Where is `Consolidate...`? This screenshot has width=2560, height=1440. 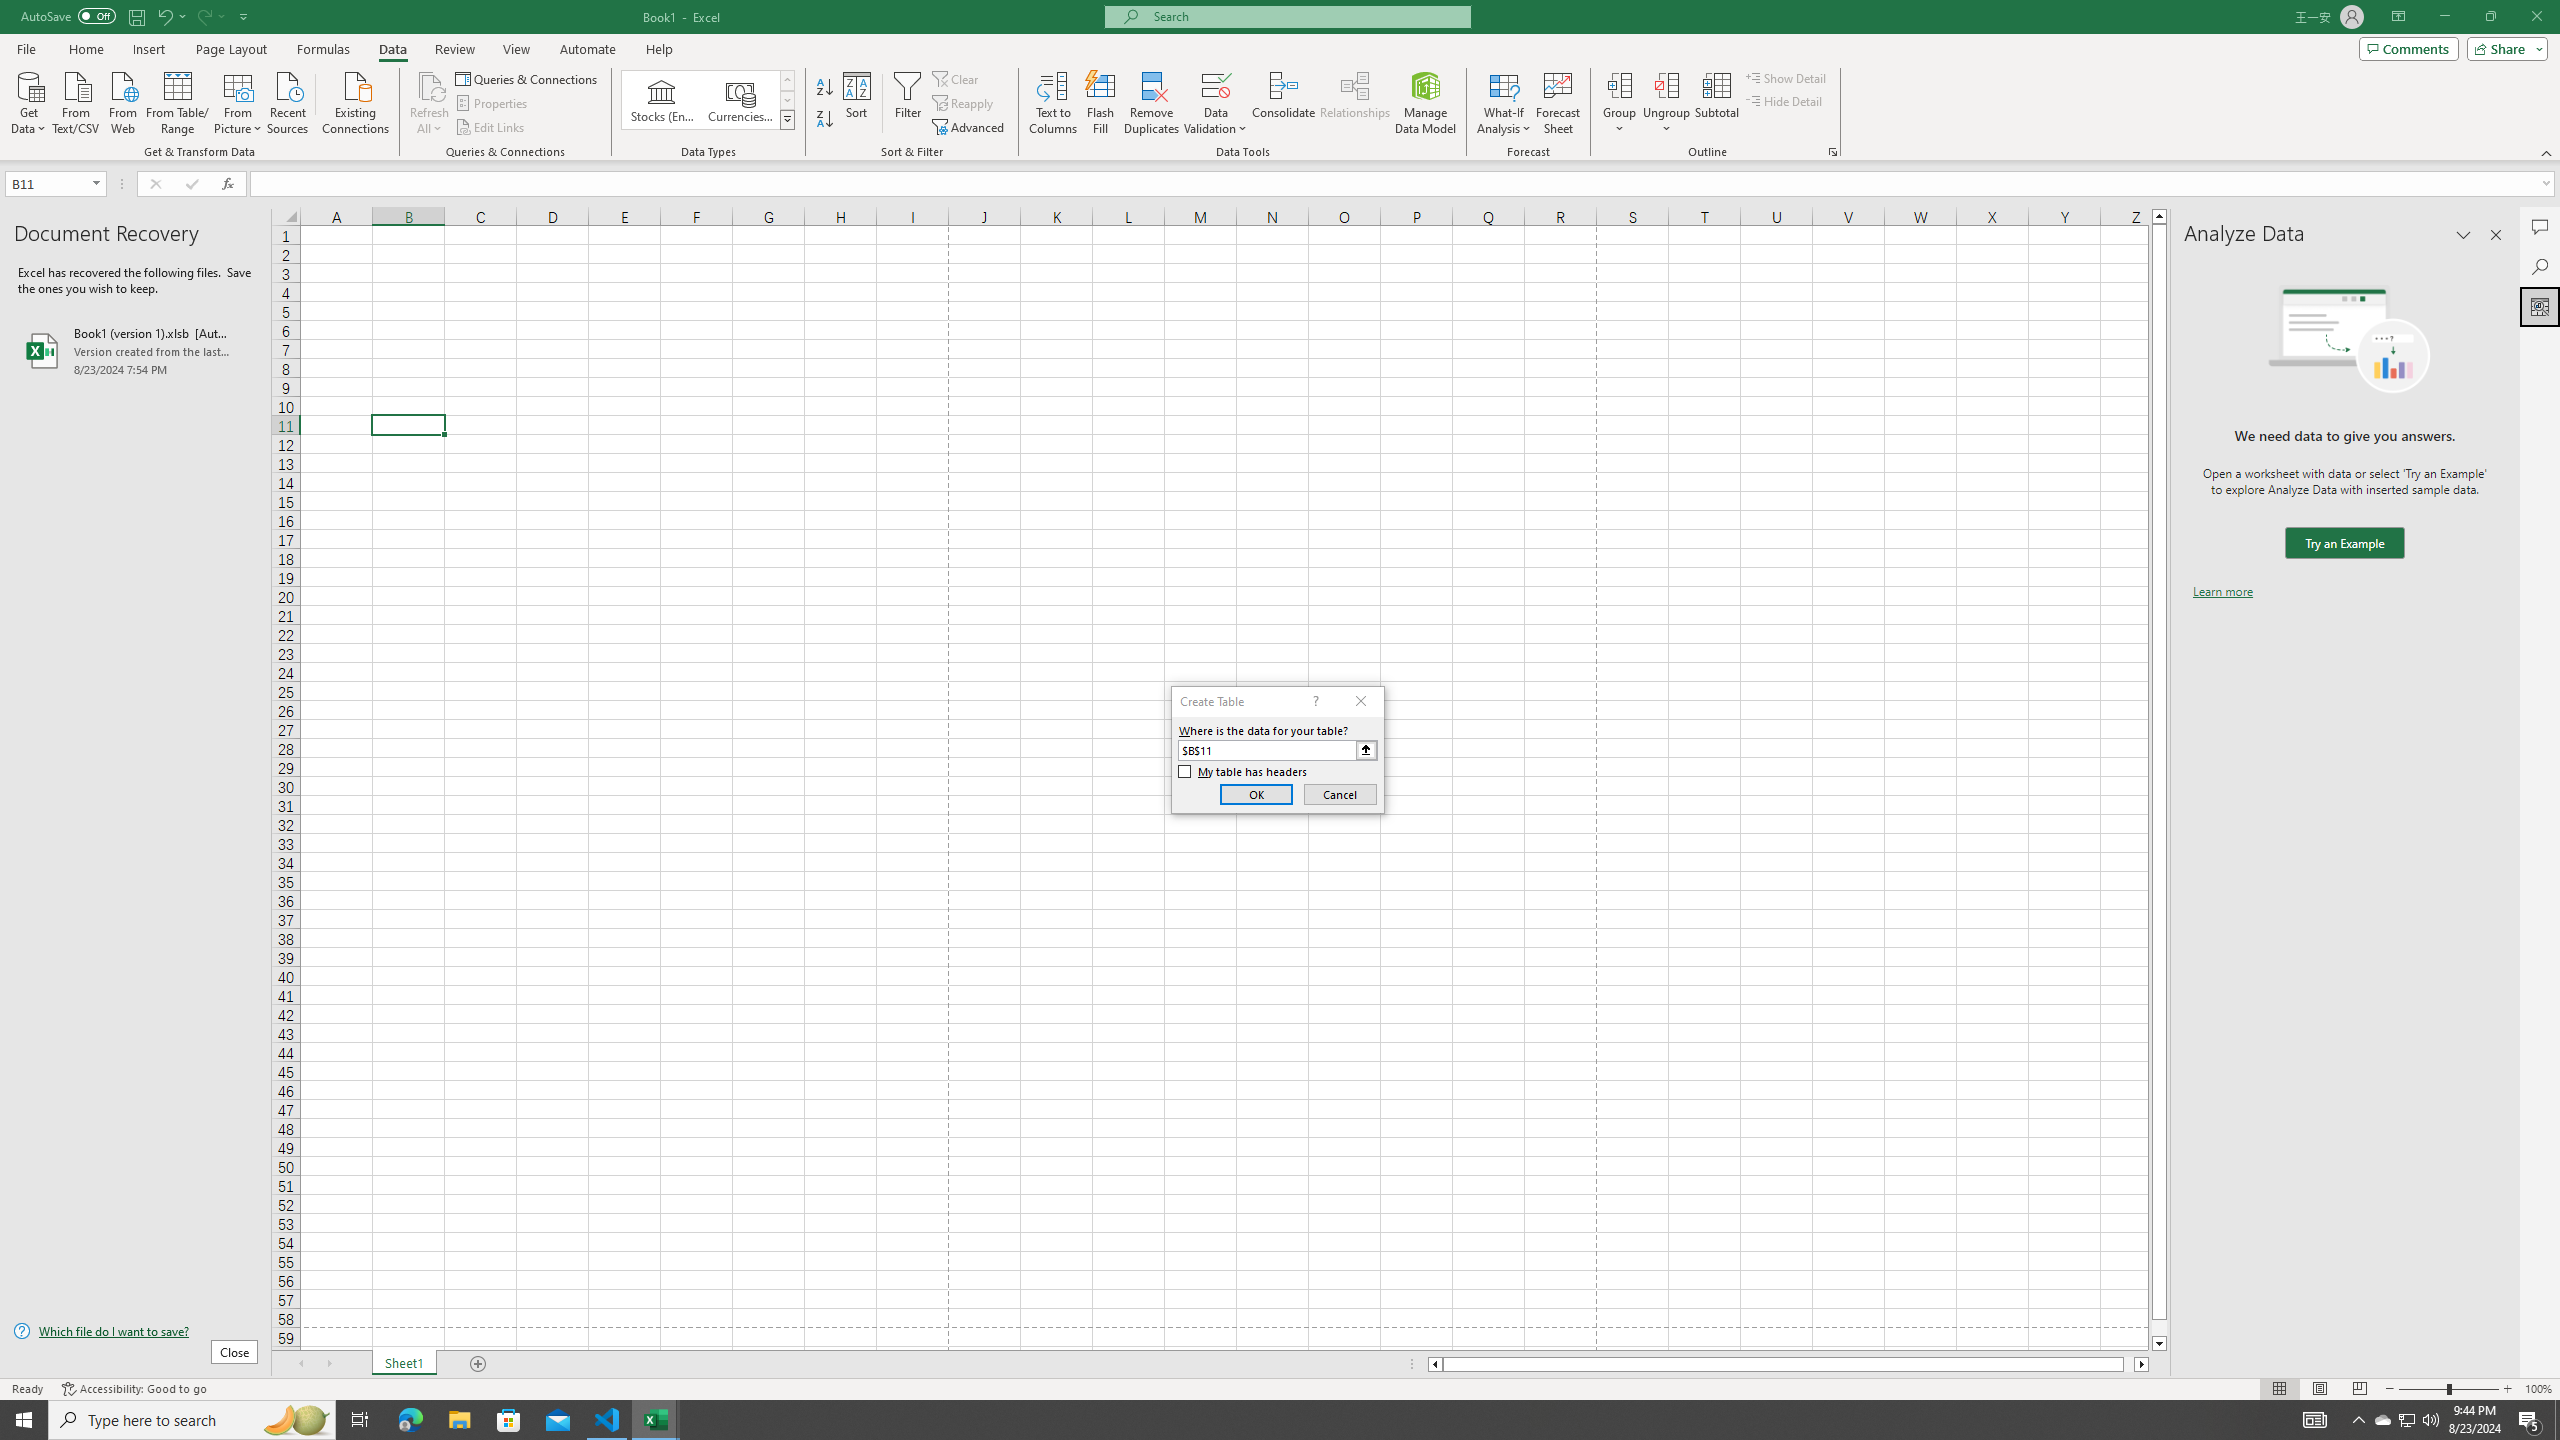
Consolidate... is located at coordinates (1284, 103).